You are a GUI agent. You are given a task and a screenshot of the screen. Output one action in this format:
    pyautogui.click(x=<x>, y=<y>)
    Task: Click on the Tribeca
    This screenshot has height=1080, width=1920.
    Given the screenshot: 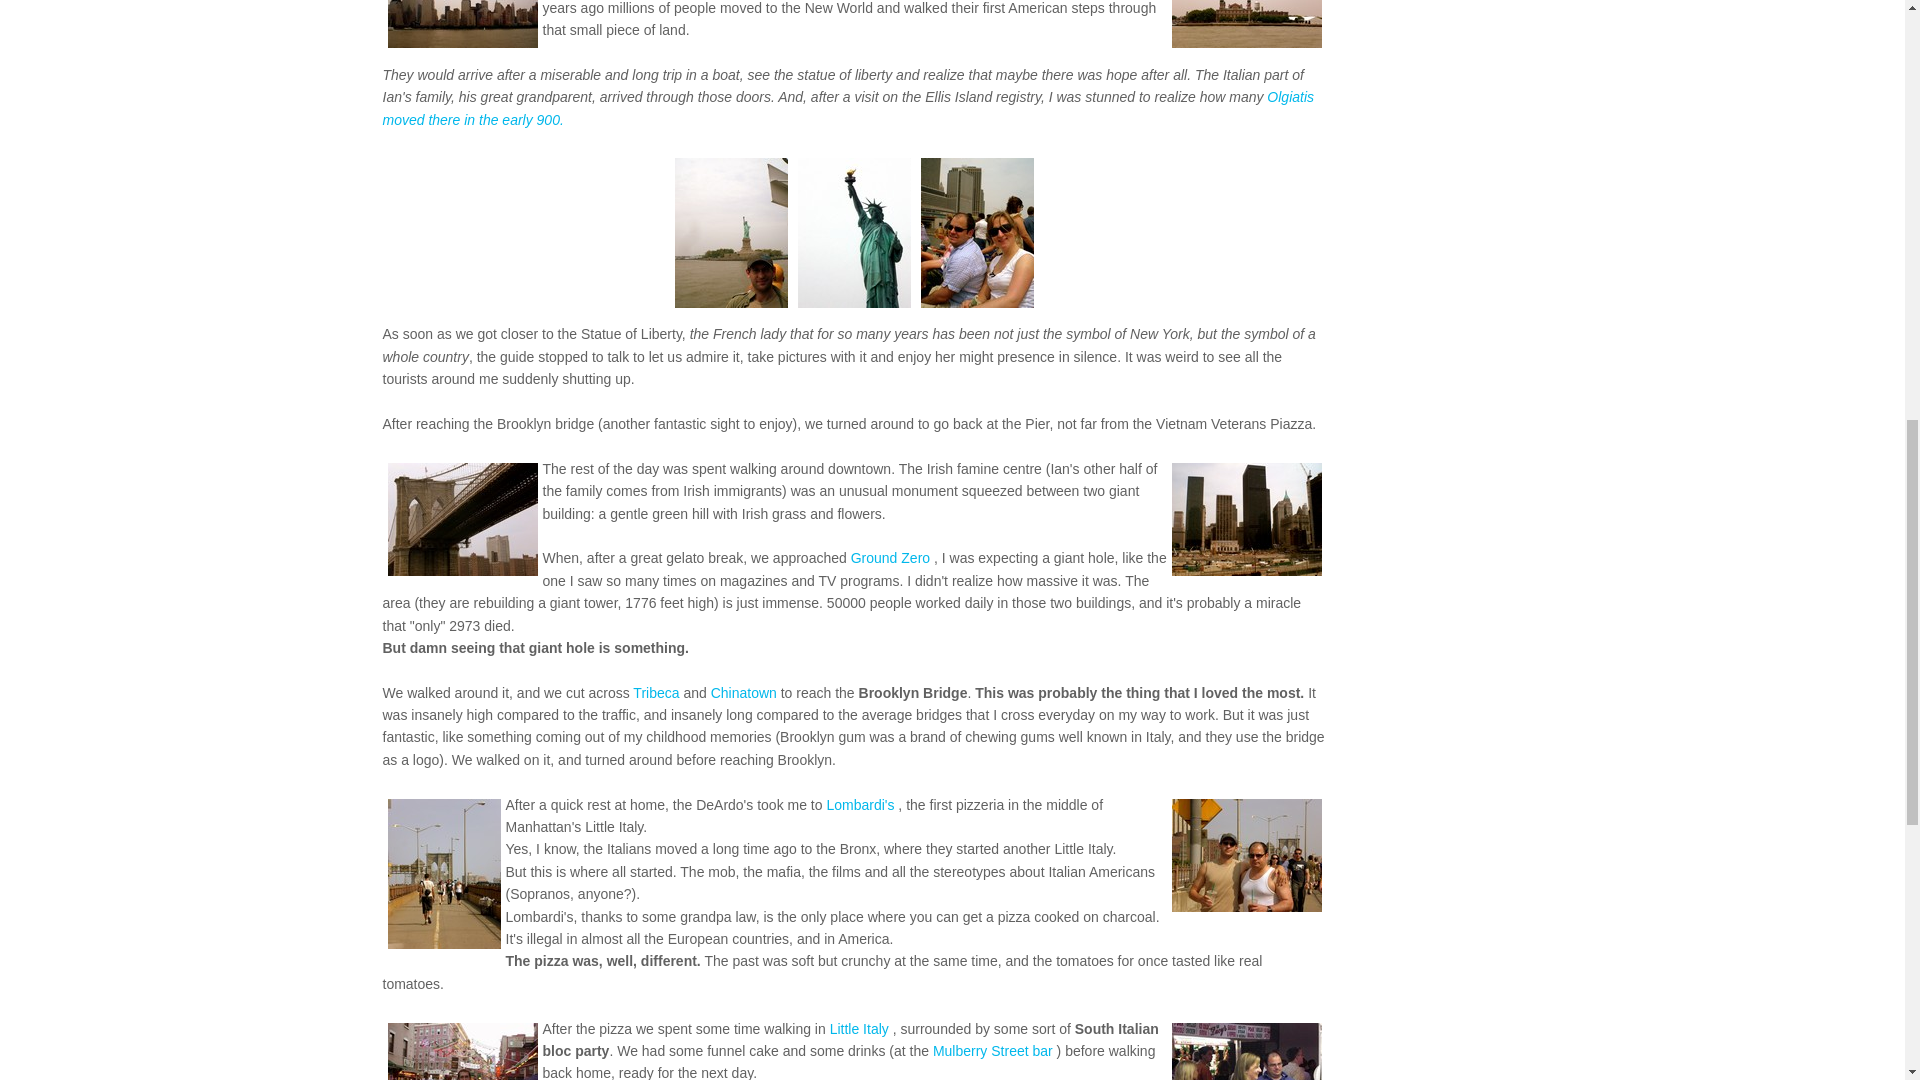 What is the action you would take?
    pyautogui.click(x=656, y=692)
    